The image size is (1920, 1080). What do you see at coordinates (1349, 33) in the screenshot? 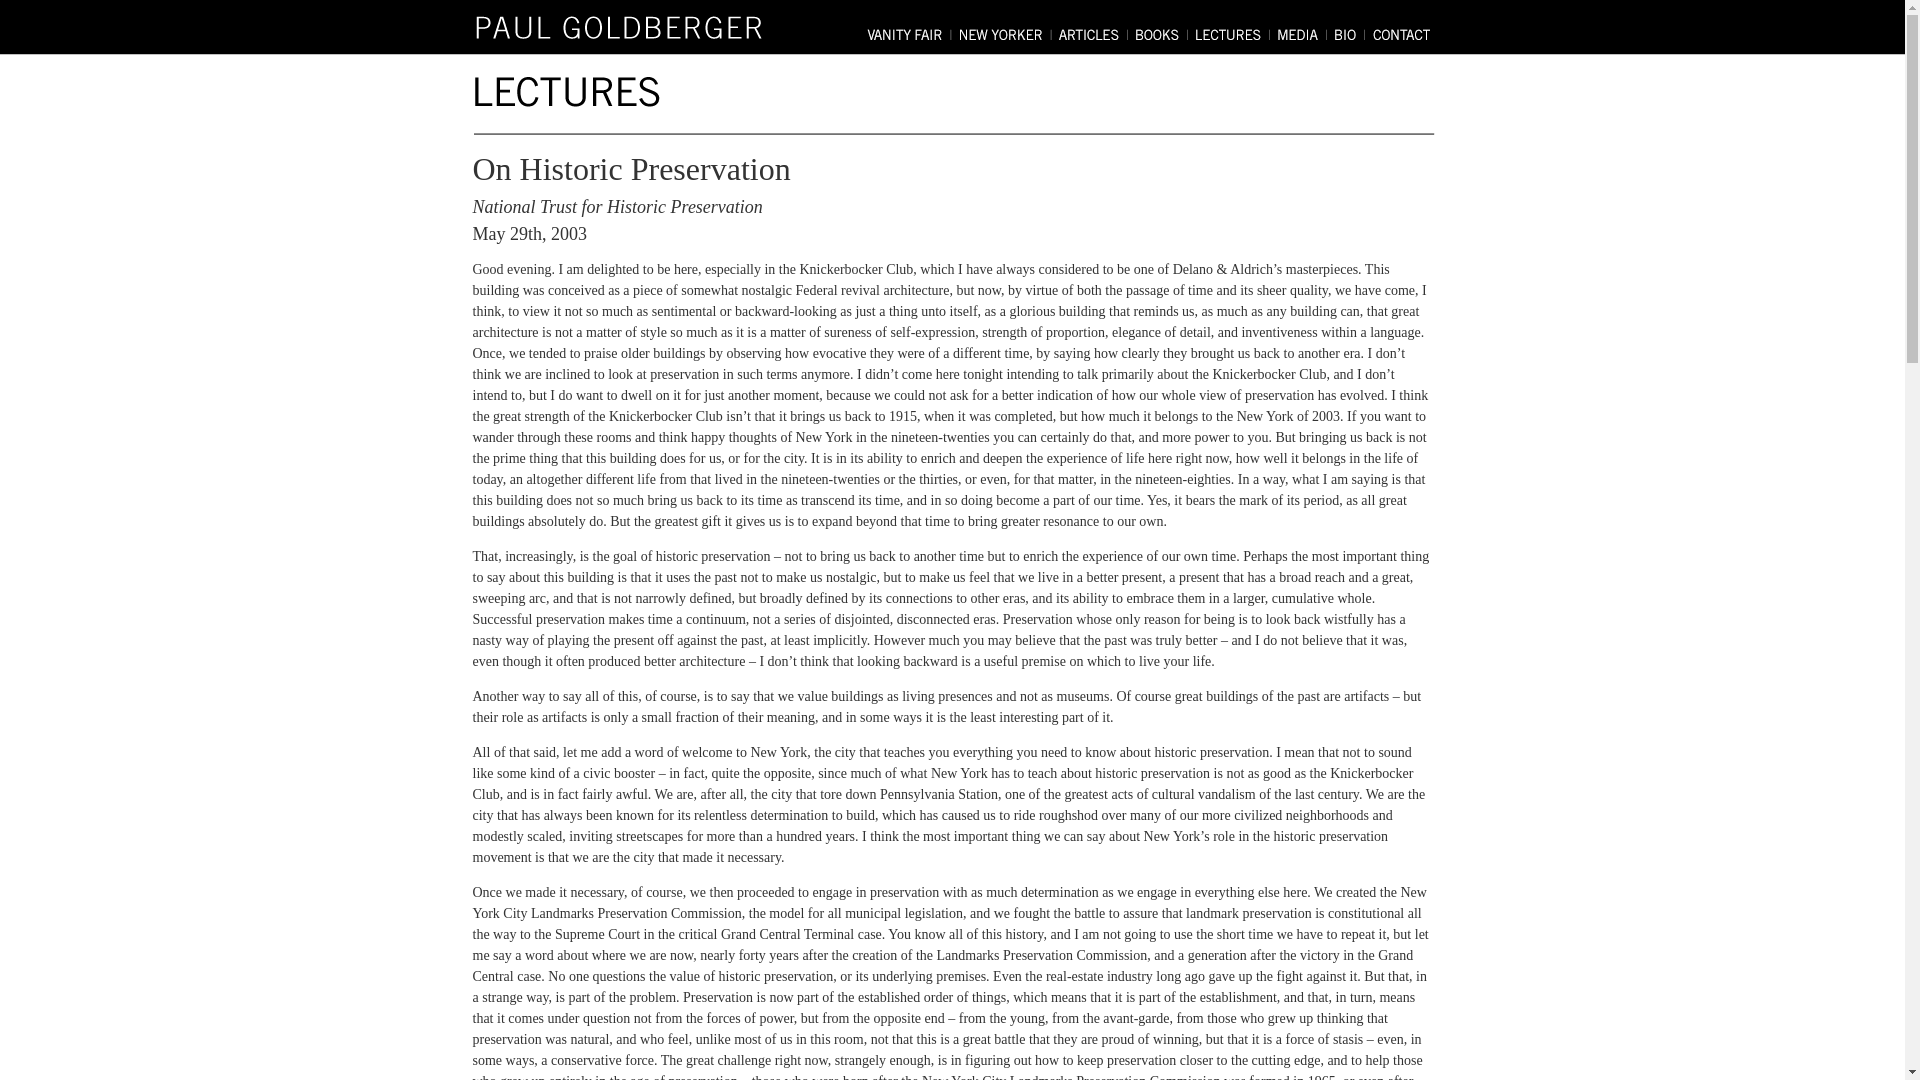
I see `Biography` at bounding box center [1349, 33].